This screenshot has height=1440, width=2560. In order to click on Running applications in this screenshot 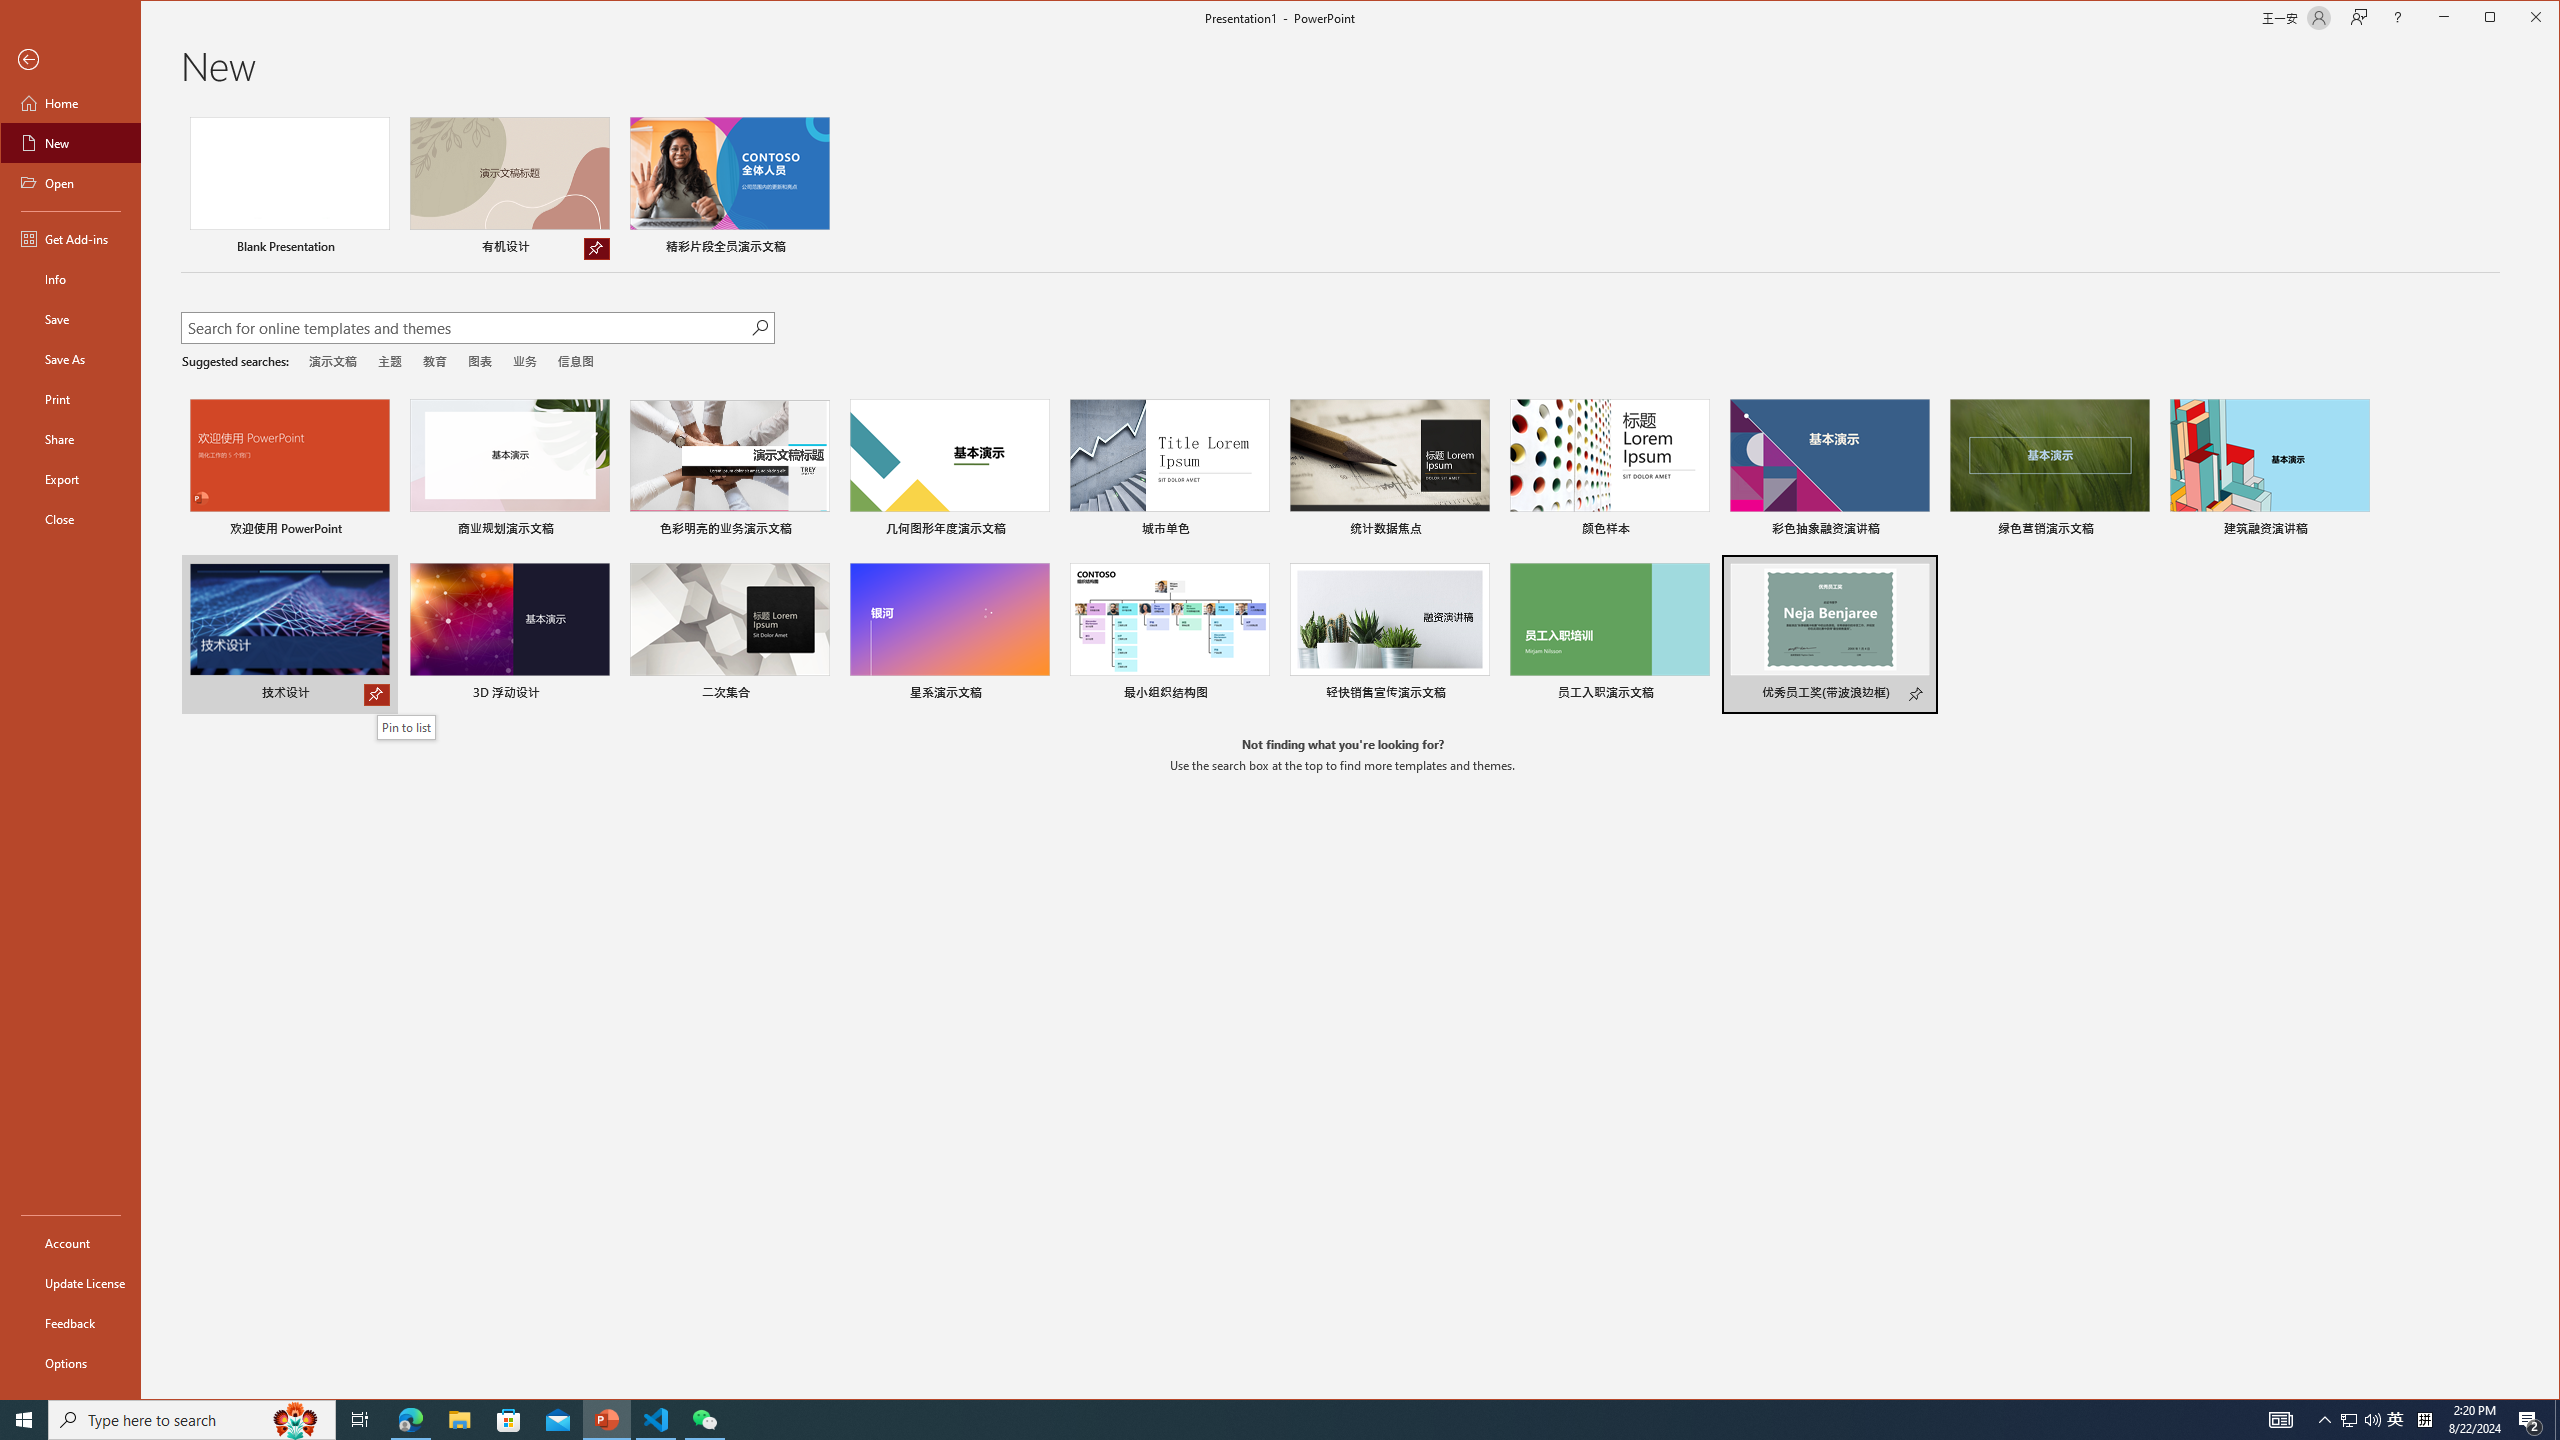, I will do `click(1244, 1420)`.